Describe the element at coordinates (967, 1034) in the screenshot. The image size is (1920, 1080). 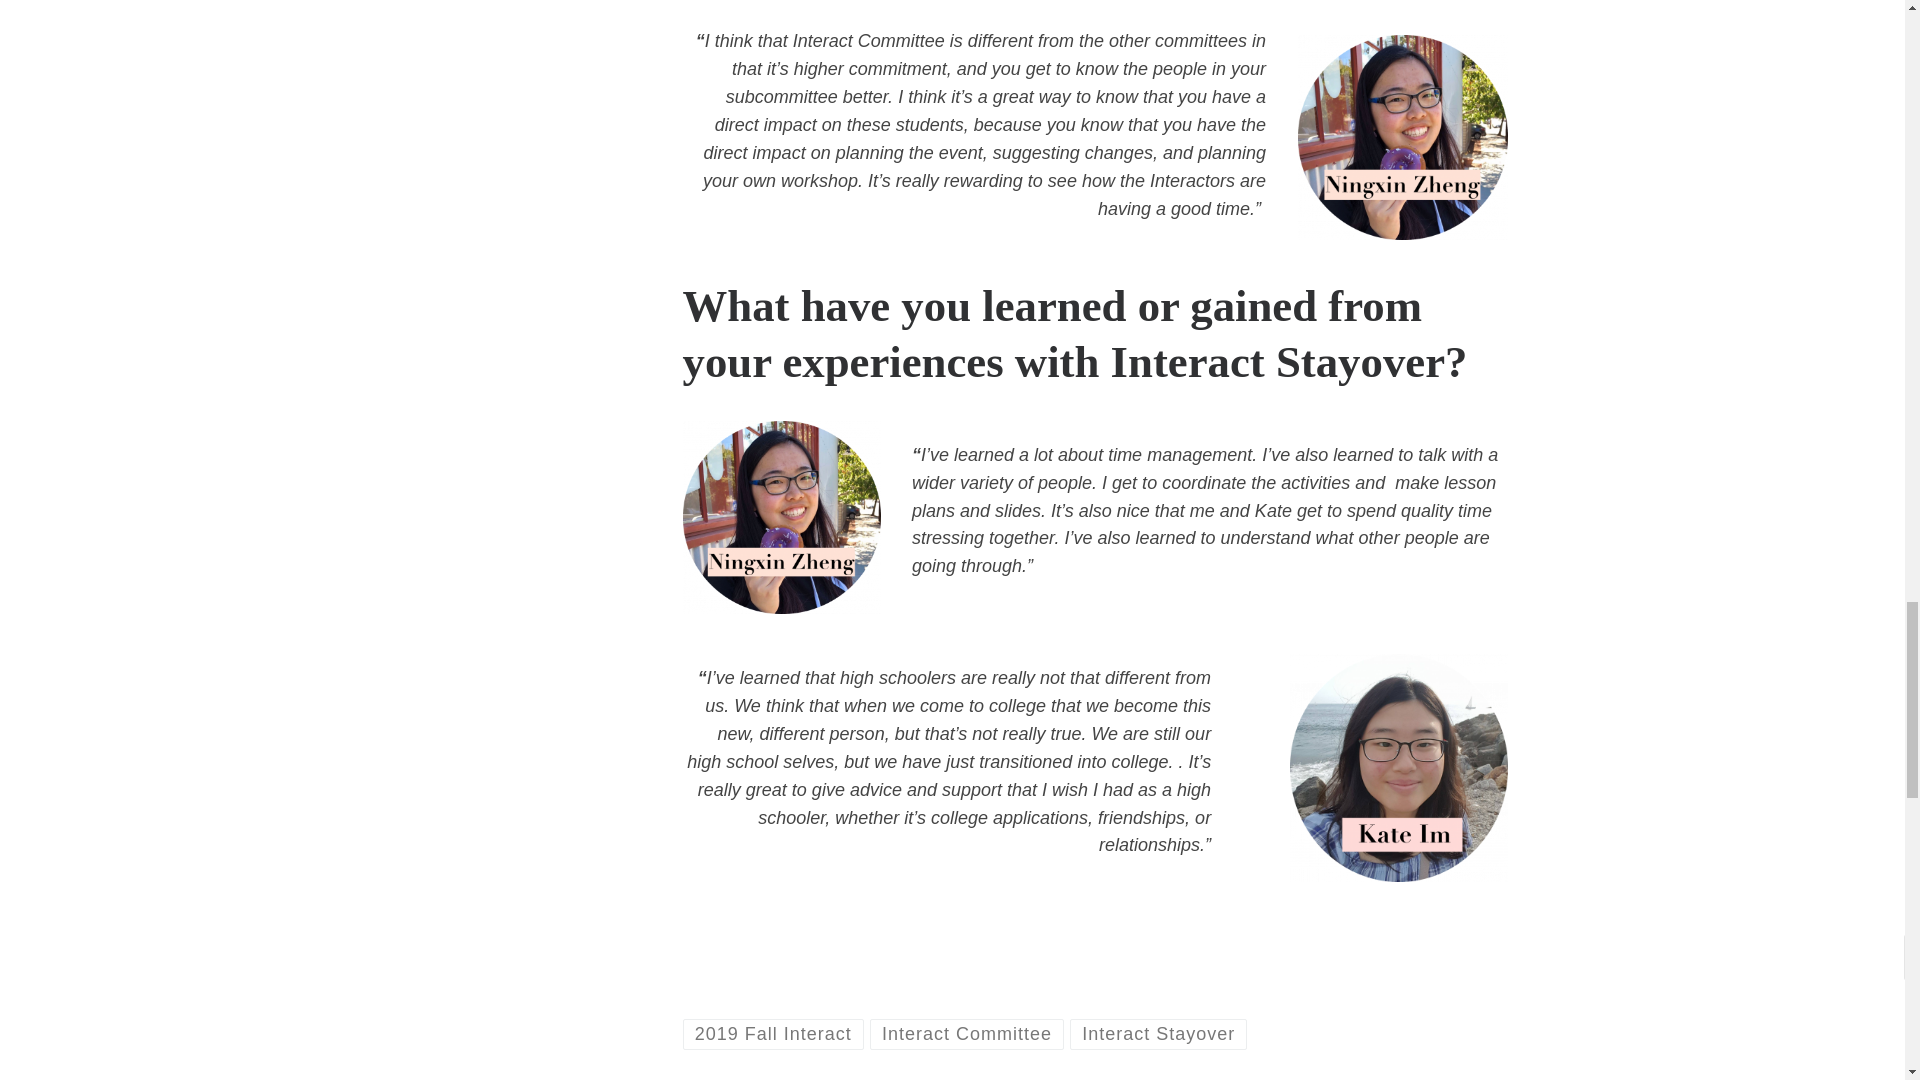
I see `View all posts in Interact Committee` at that location.